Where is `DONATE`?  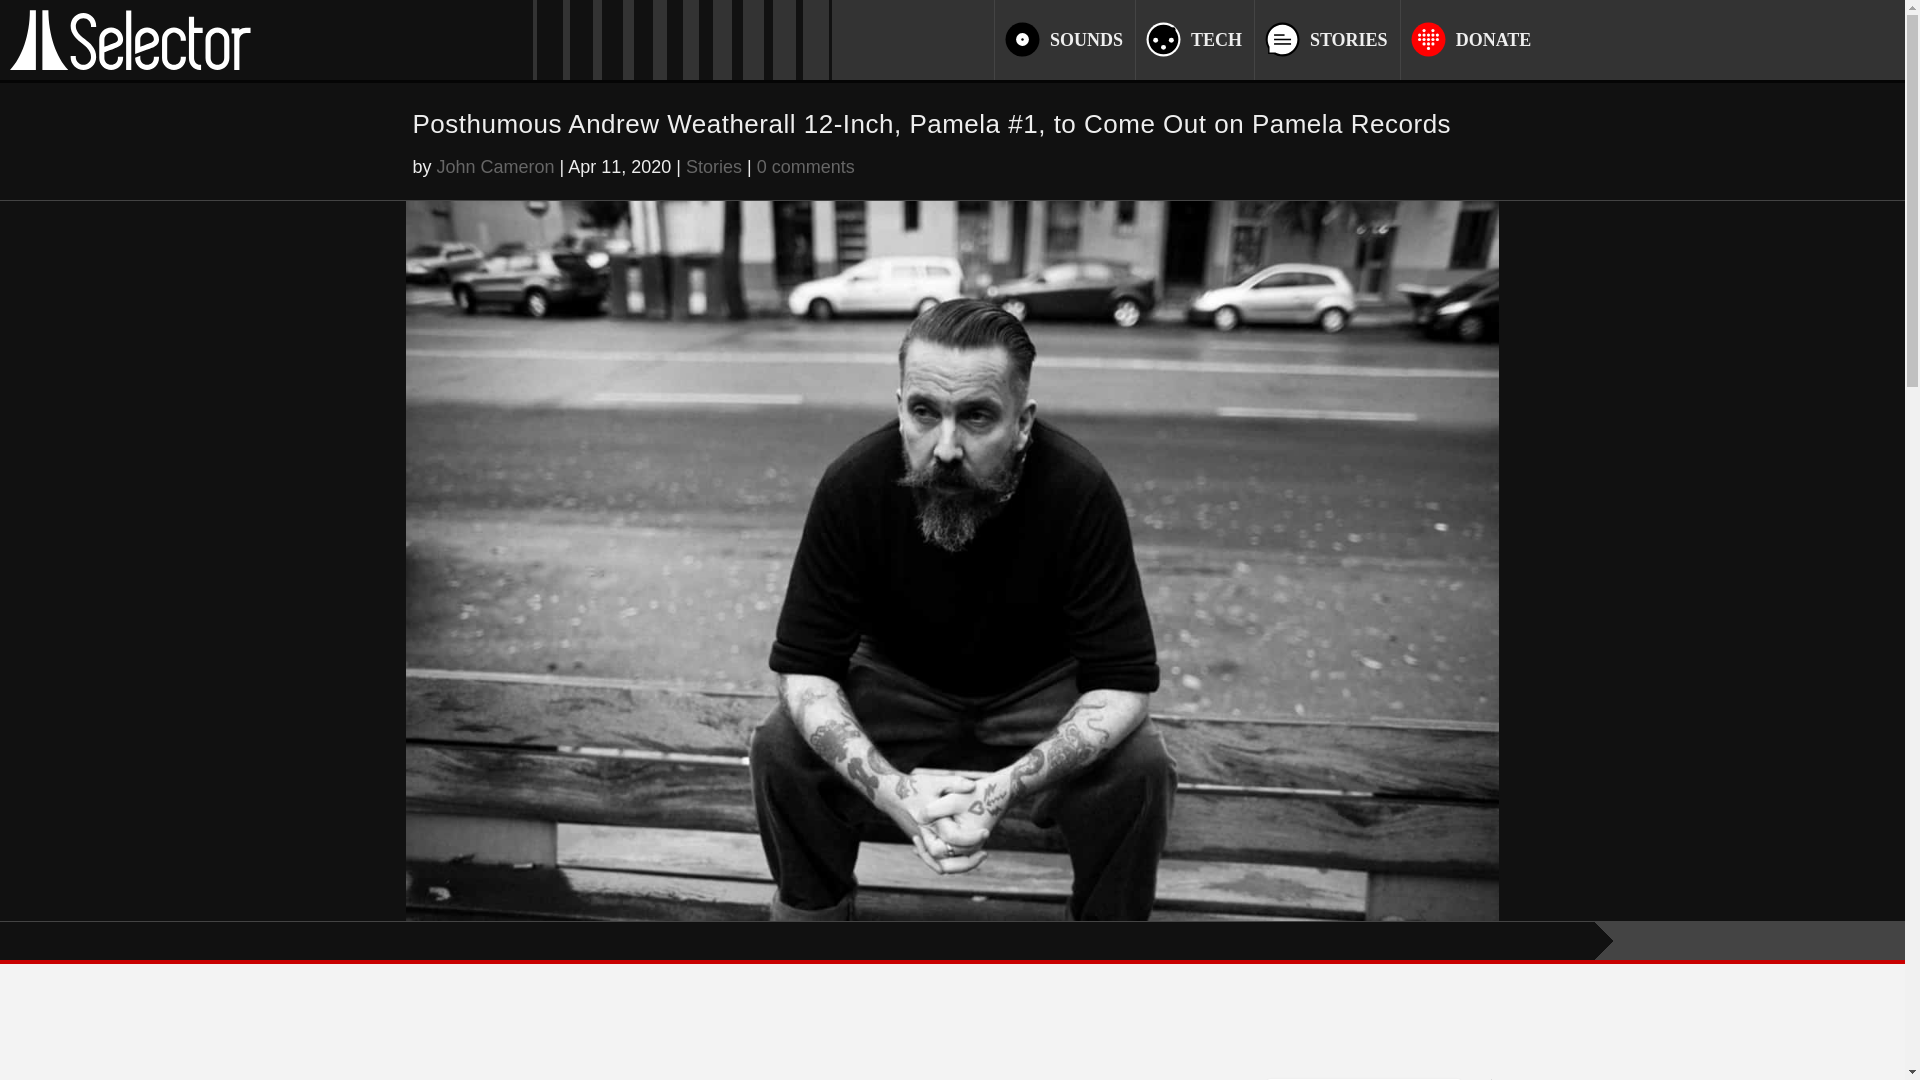
DONATE is located at coordinates (1494, 41).